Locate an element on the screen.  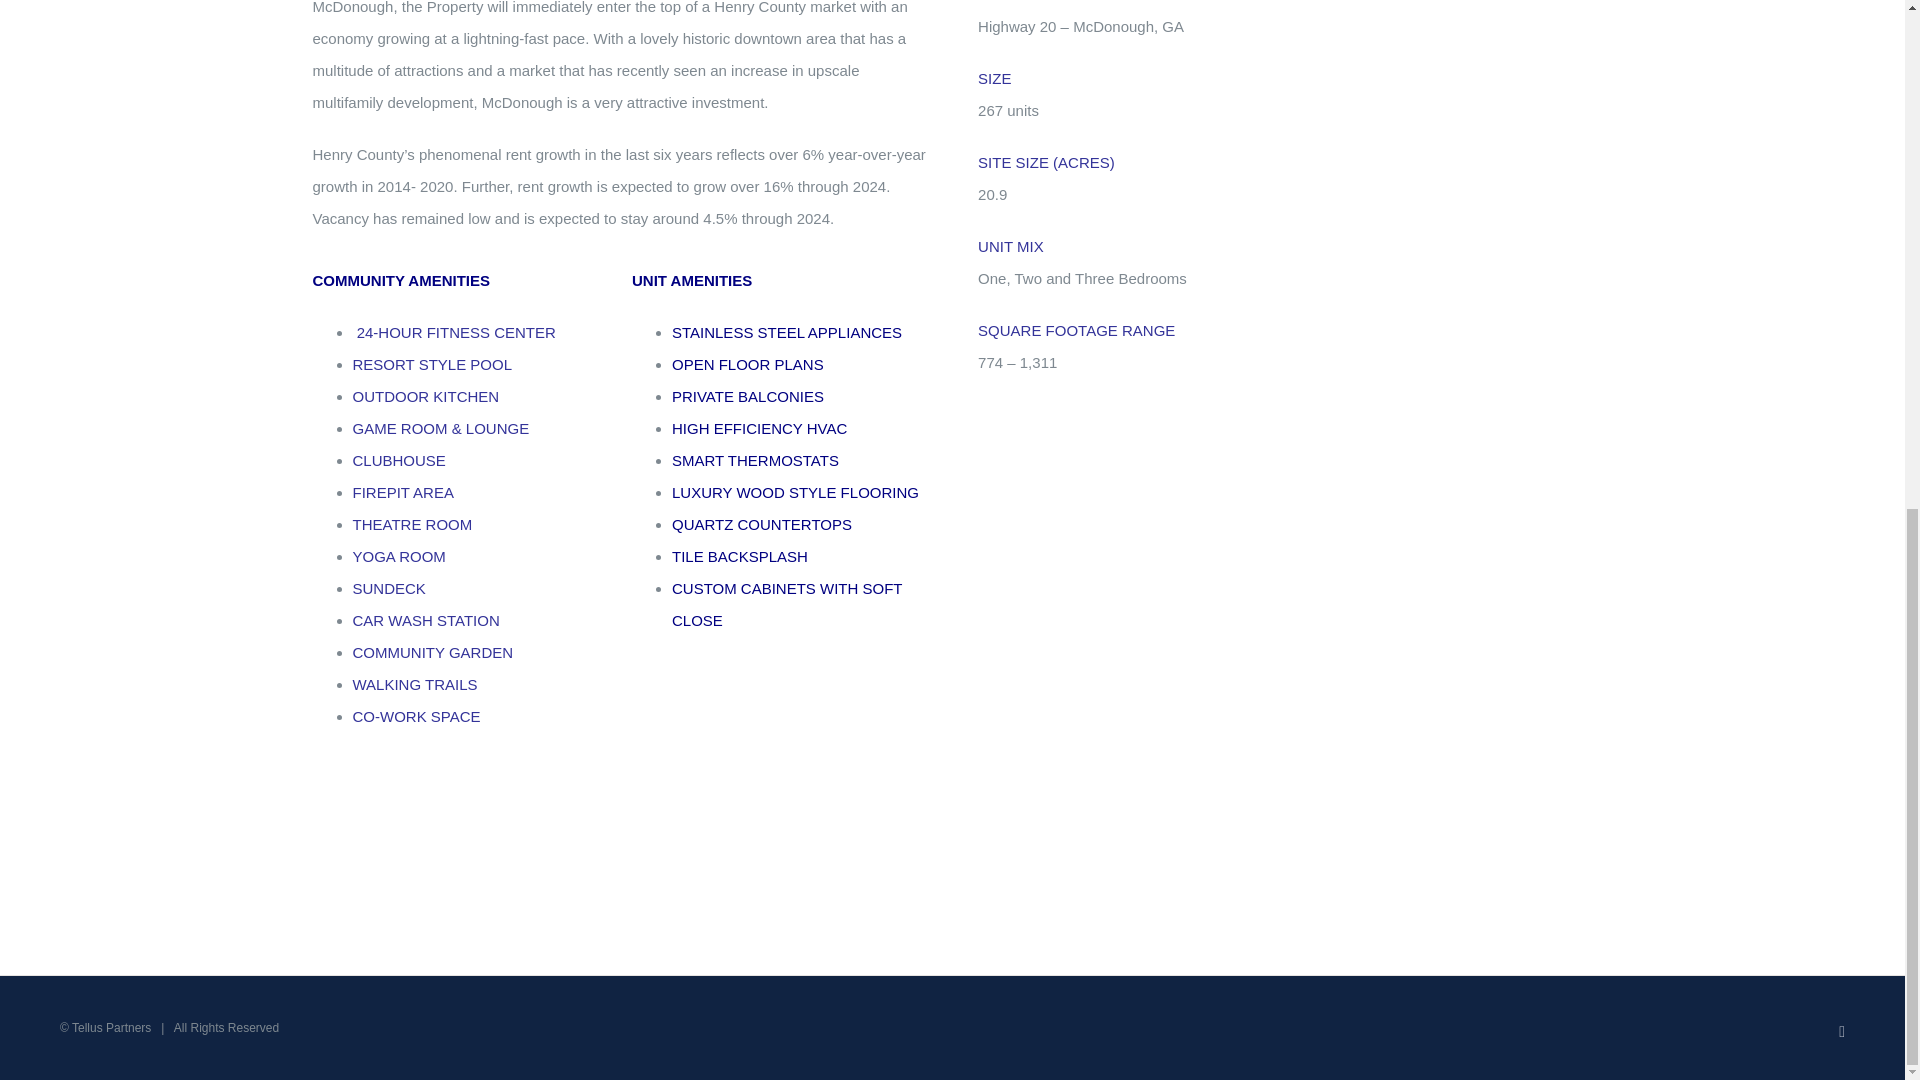
LinkedIn is located at coordinates (1842, 1032).